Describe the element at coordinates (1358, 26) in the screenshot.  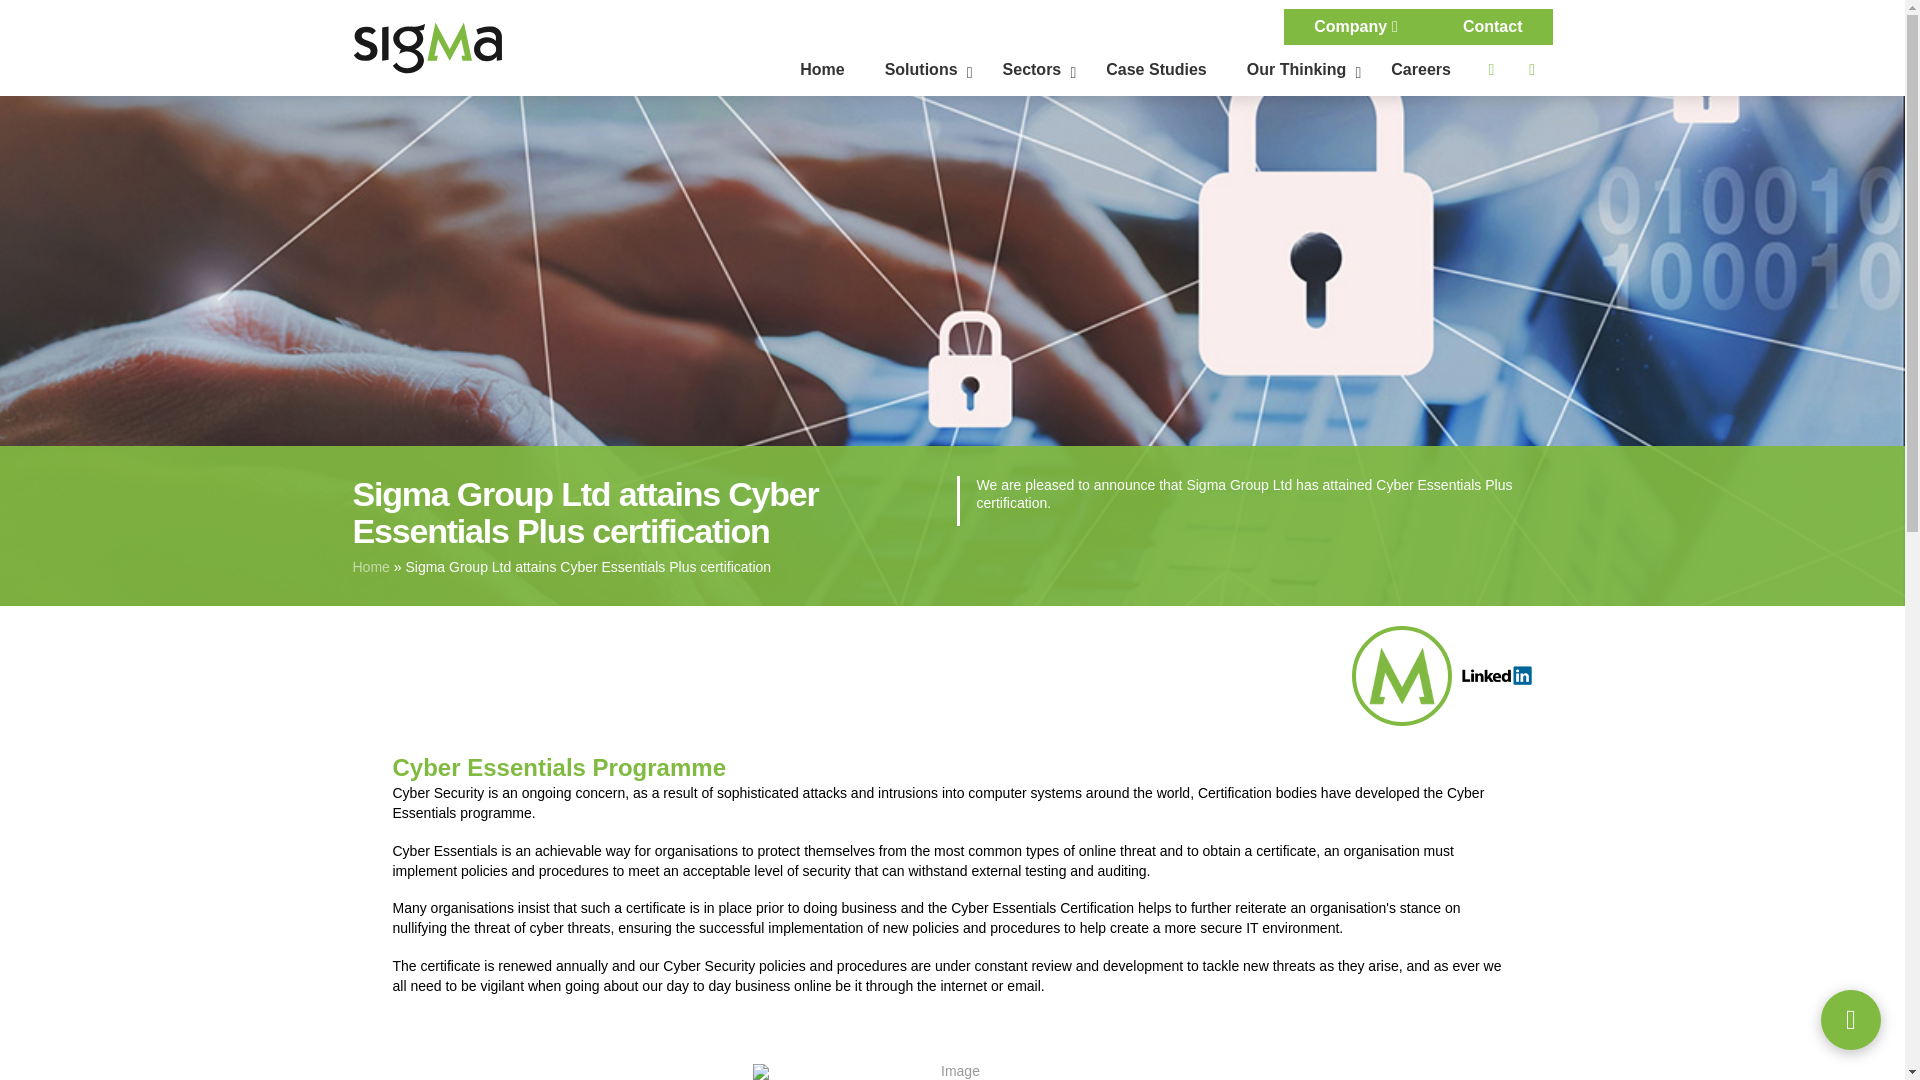
I see `Company` at that location.